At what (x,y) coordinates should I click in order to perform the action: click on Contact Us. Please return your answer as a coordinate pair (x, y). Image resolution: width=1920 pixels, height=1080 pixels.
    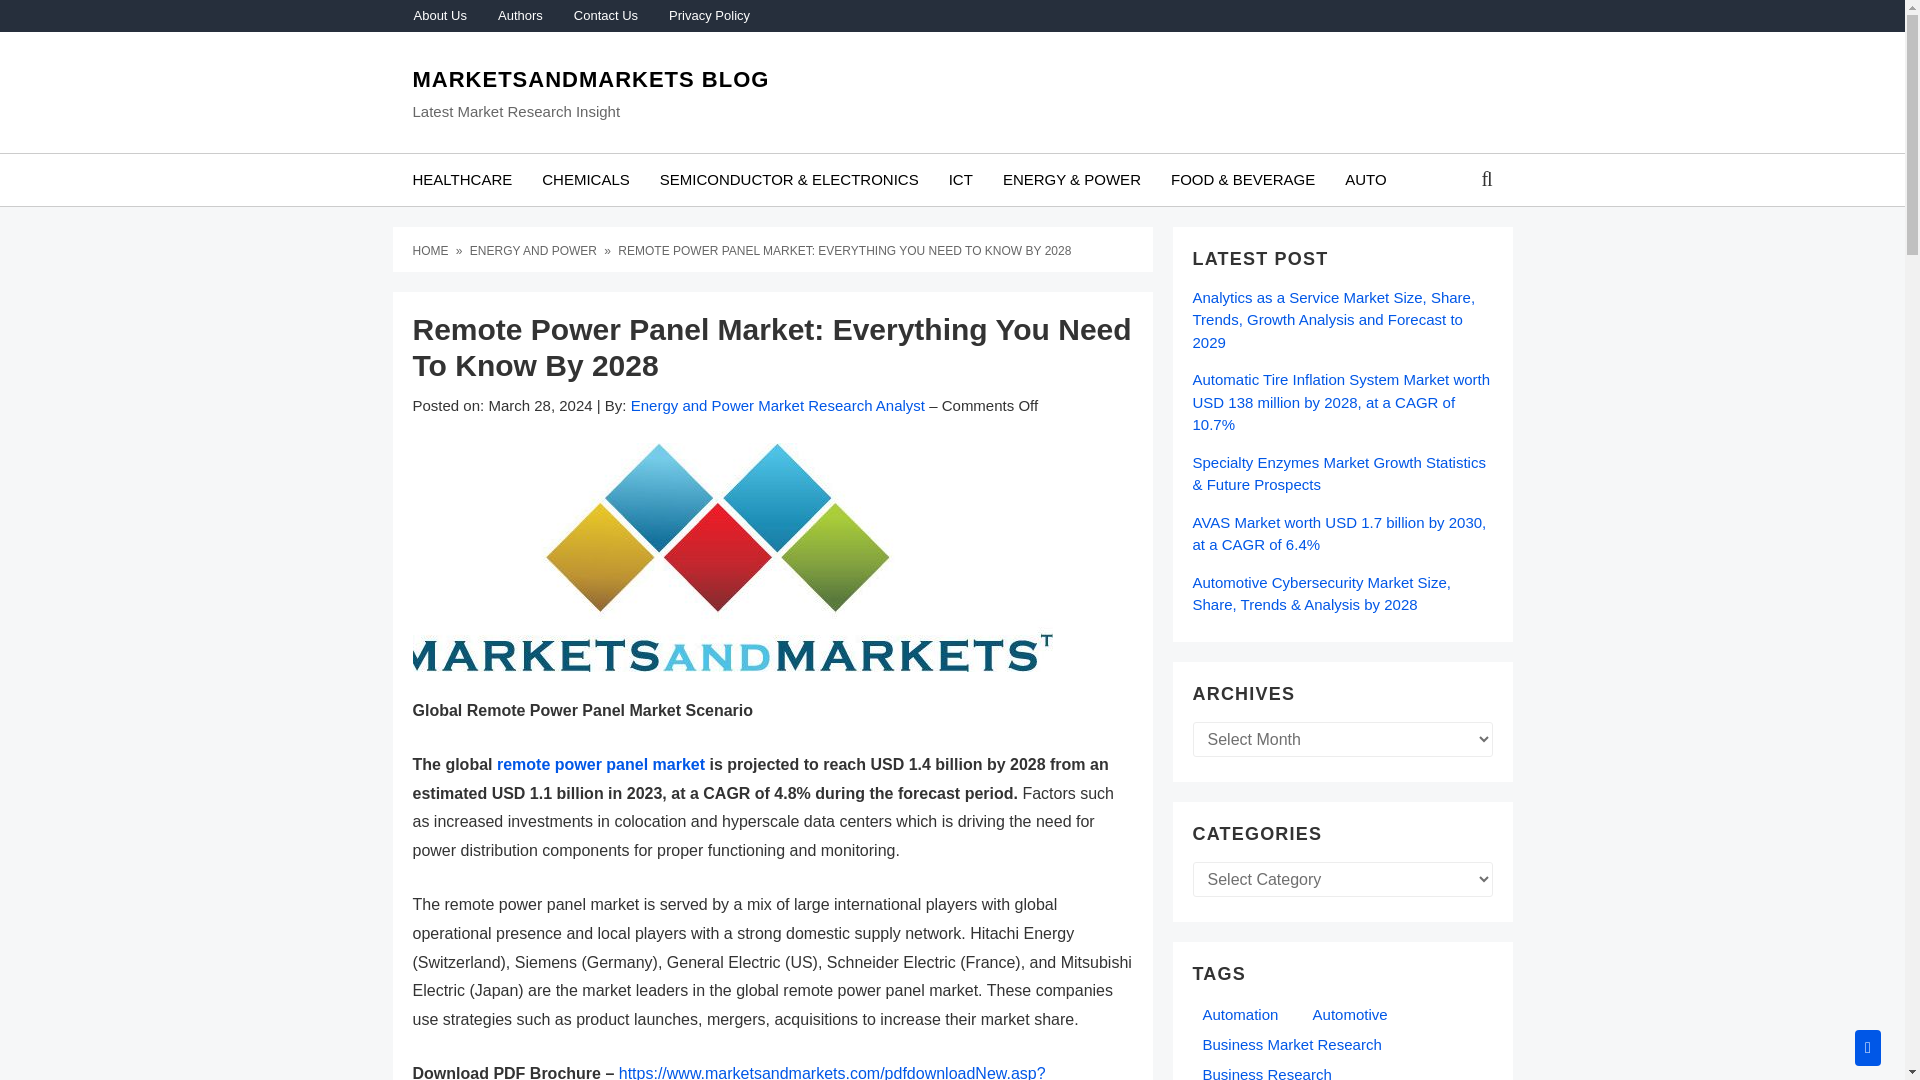
    Looking at the image, I should click on (605, 16).